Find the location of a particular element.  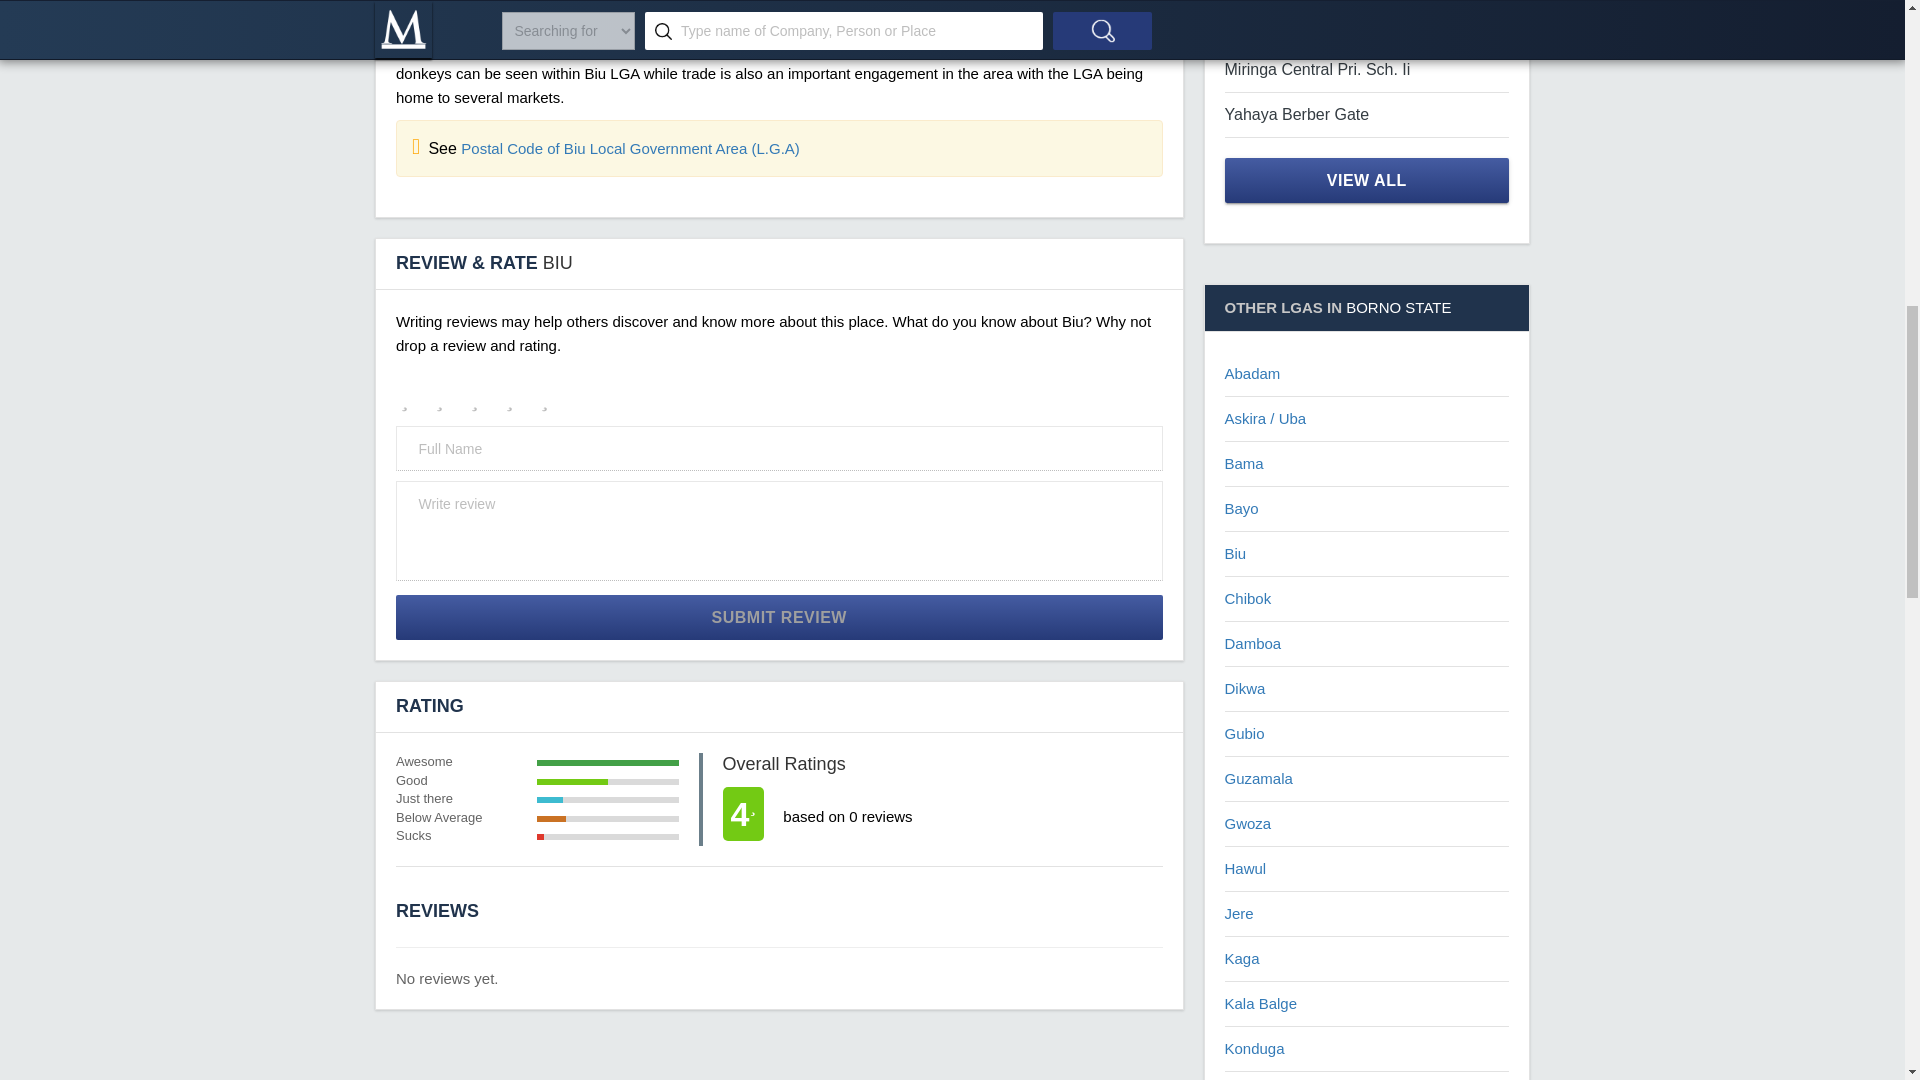

OTHER LGAS IN BORNO STATE is located at coordinates (1366, 308).